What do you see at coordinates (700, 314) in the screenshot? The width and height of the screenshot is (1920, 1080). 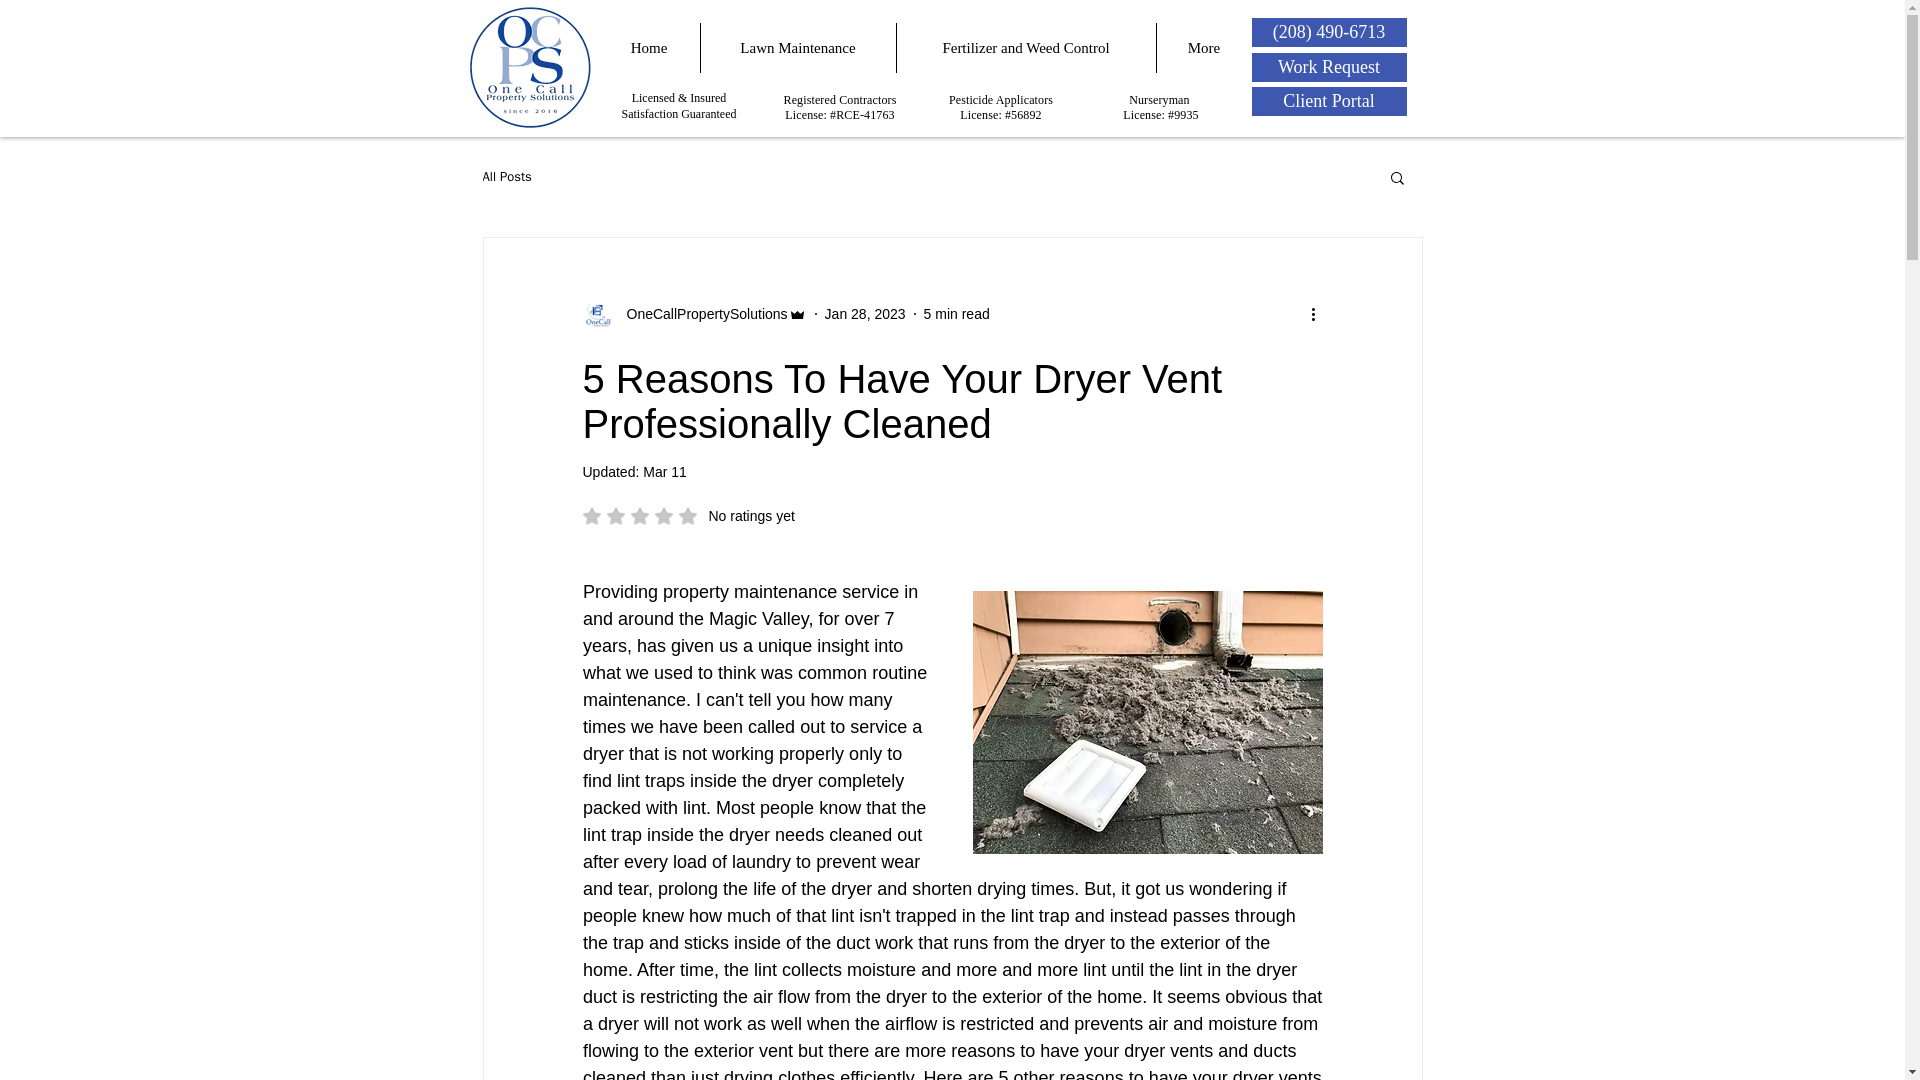 I see `OneCallPropertySolutions` at bounding box center [700, 314].